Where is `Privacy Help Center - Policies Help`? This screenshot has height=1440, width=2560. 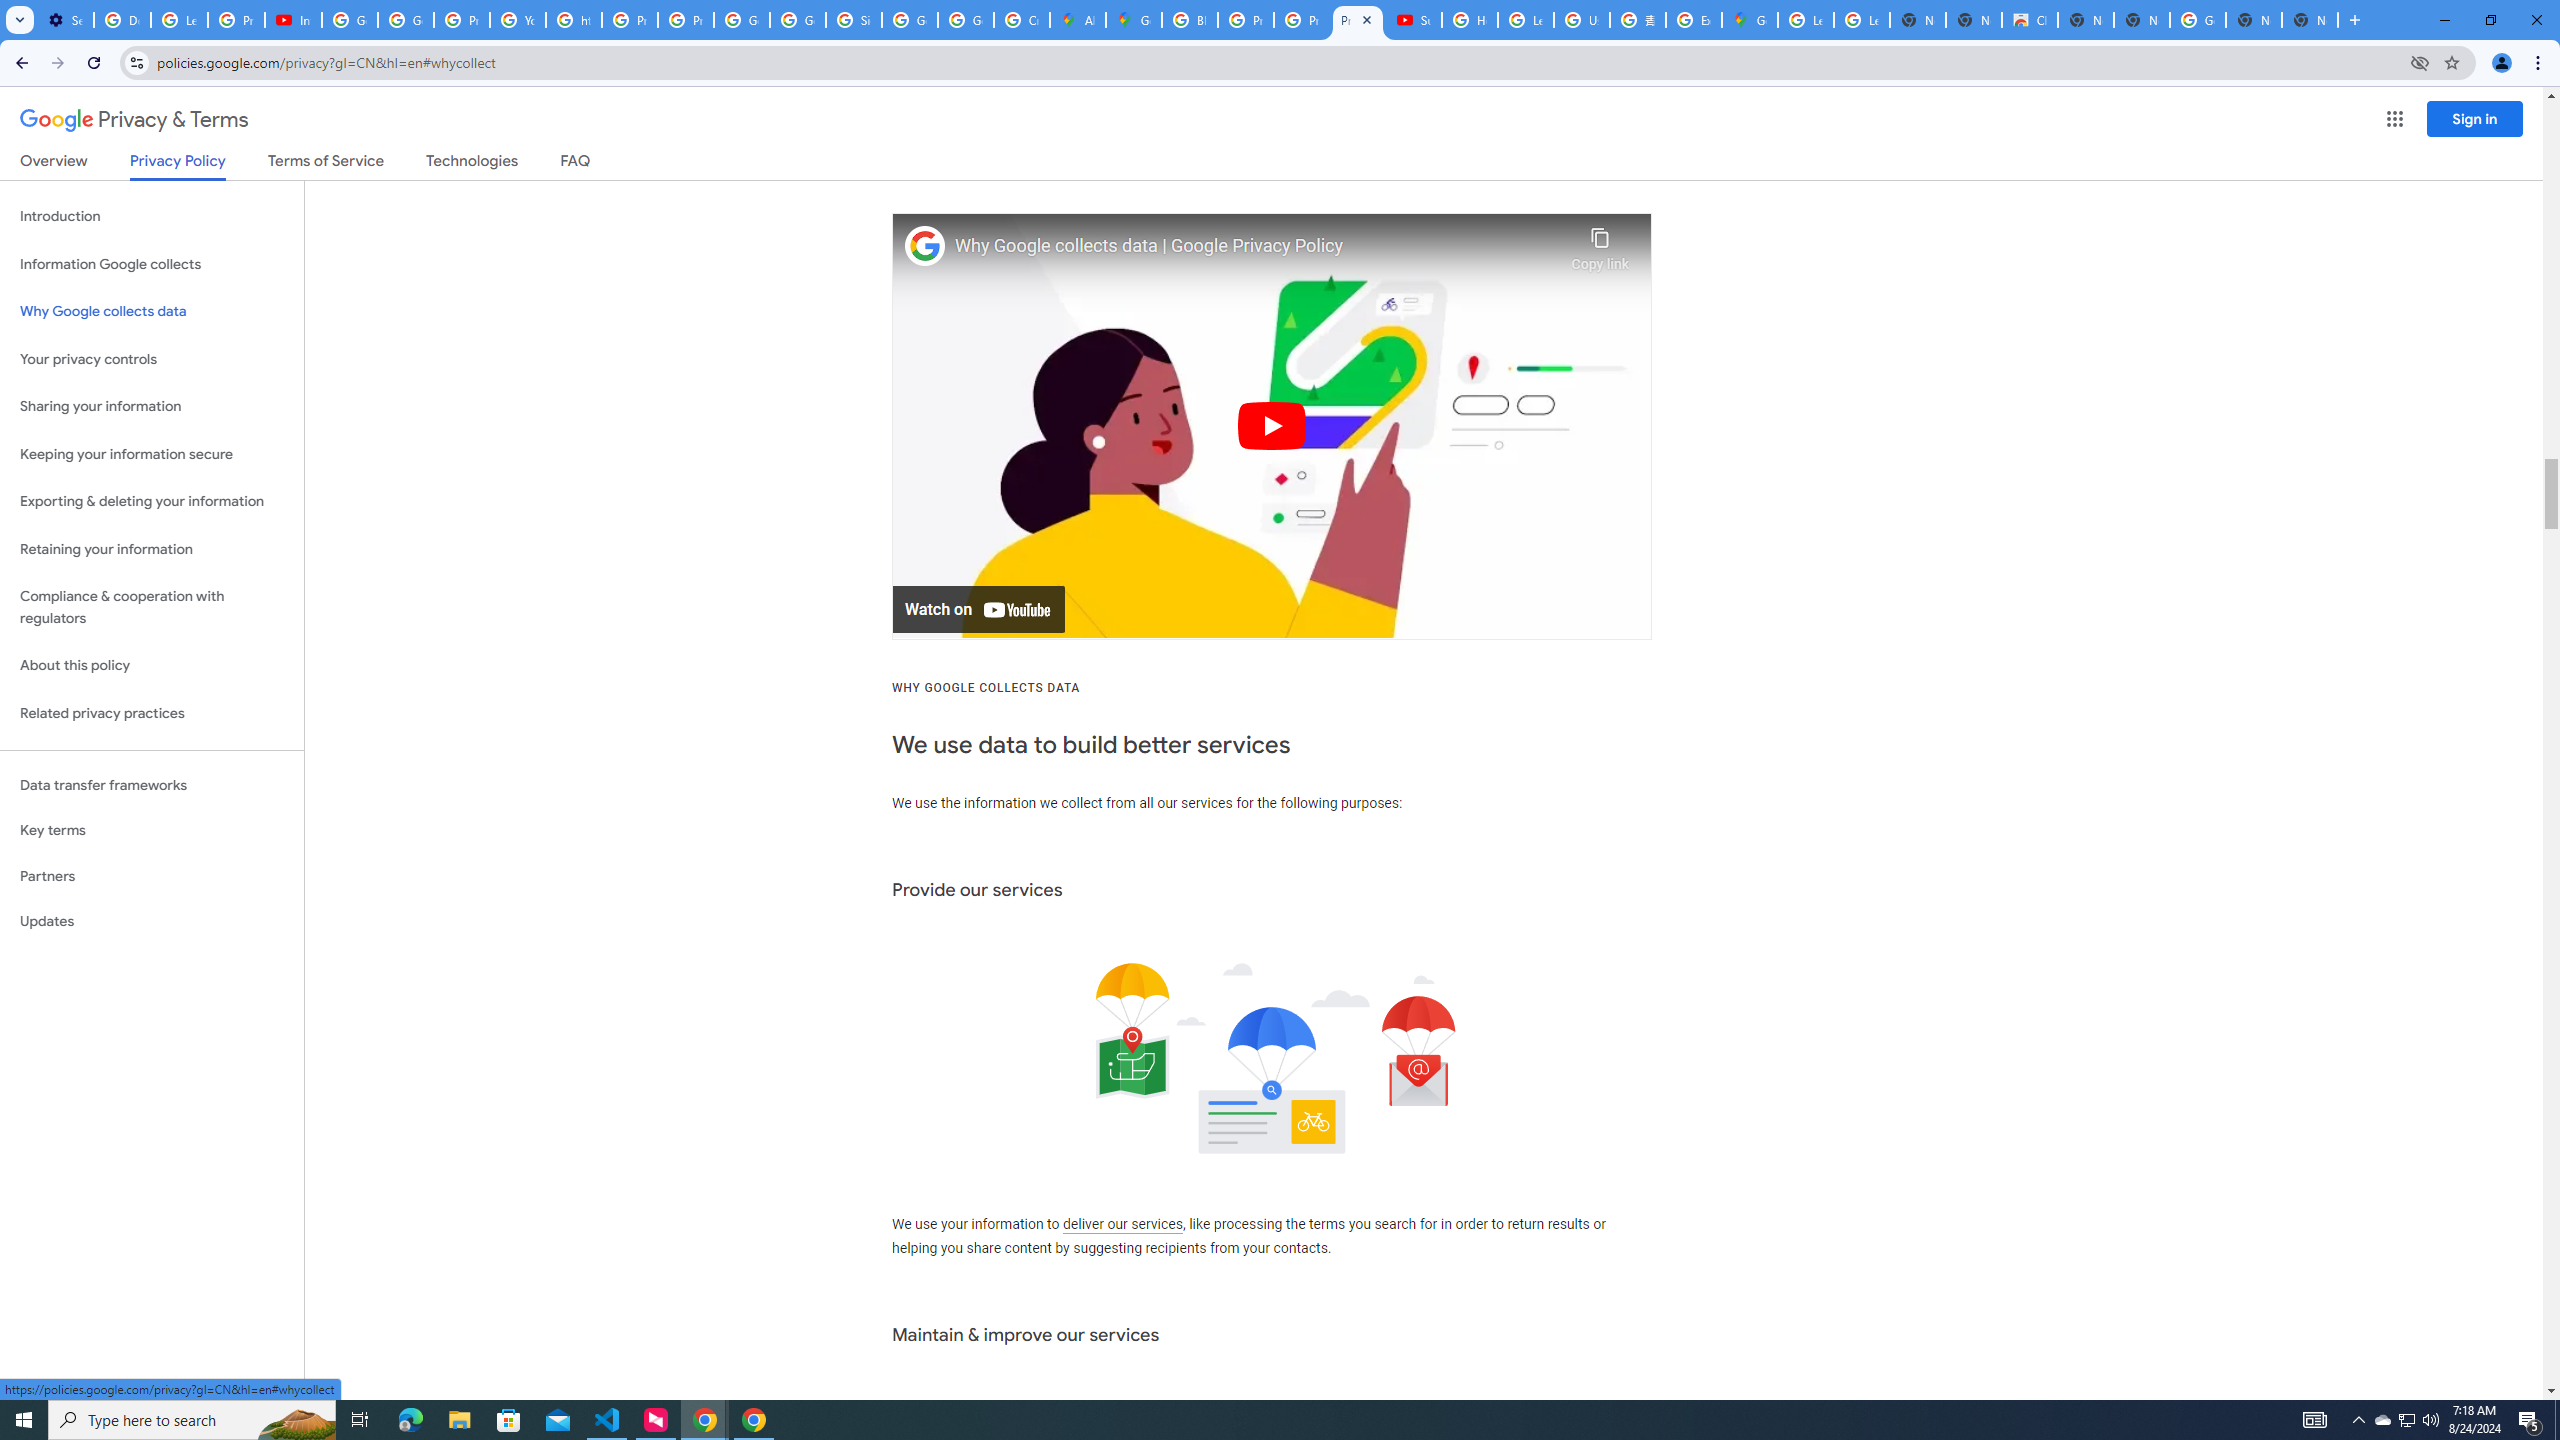 Privacy Help Center - Policies Help is located at coordinates (630, 20).